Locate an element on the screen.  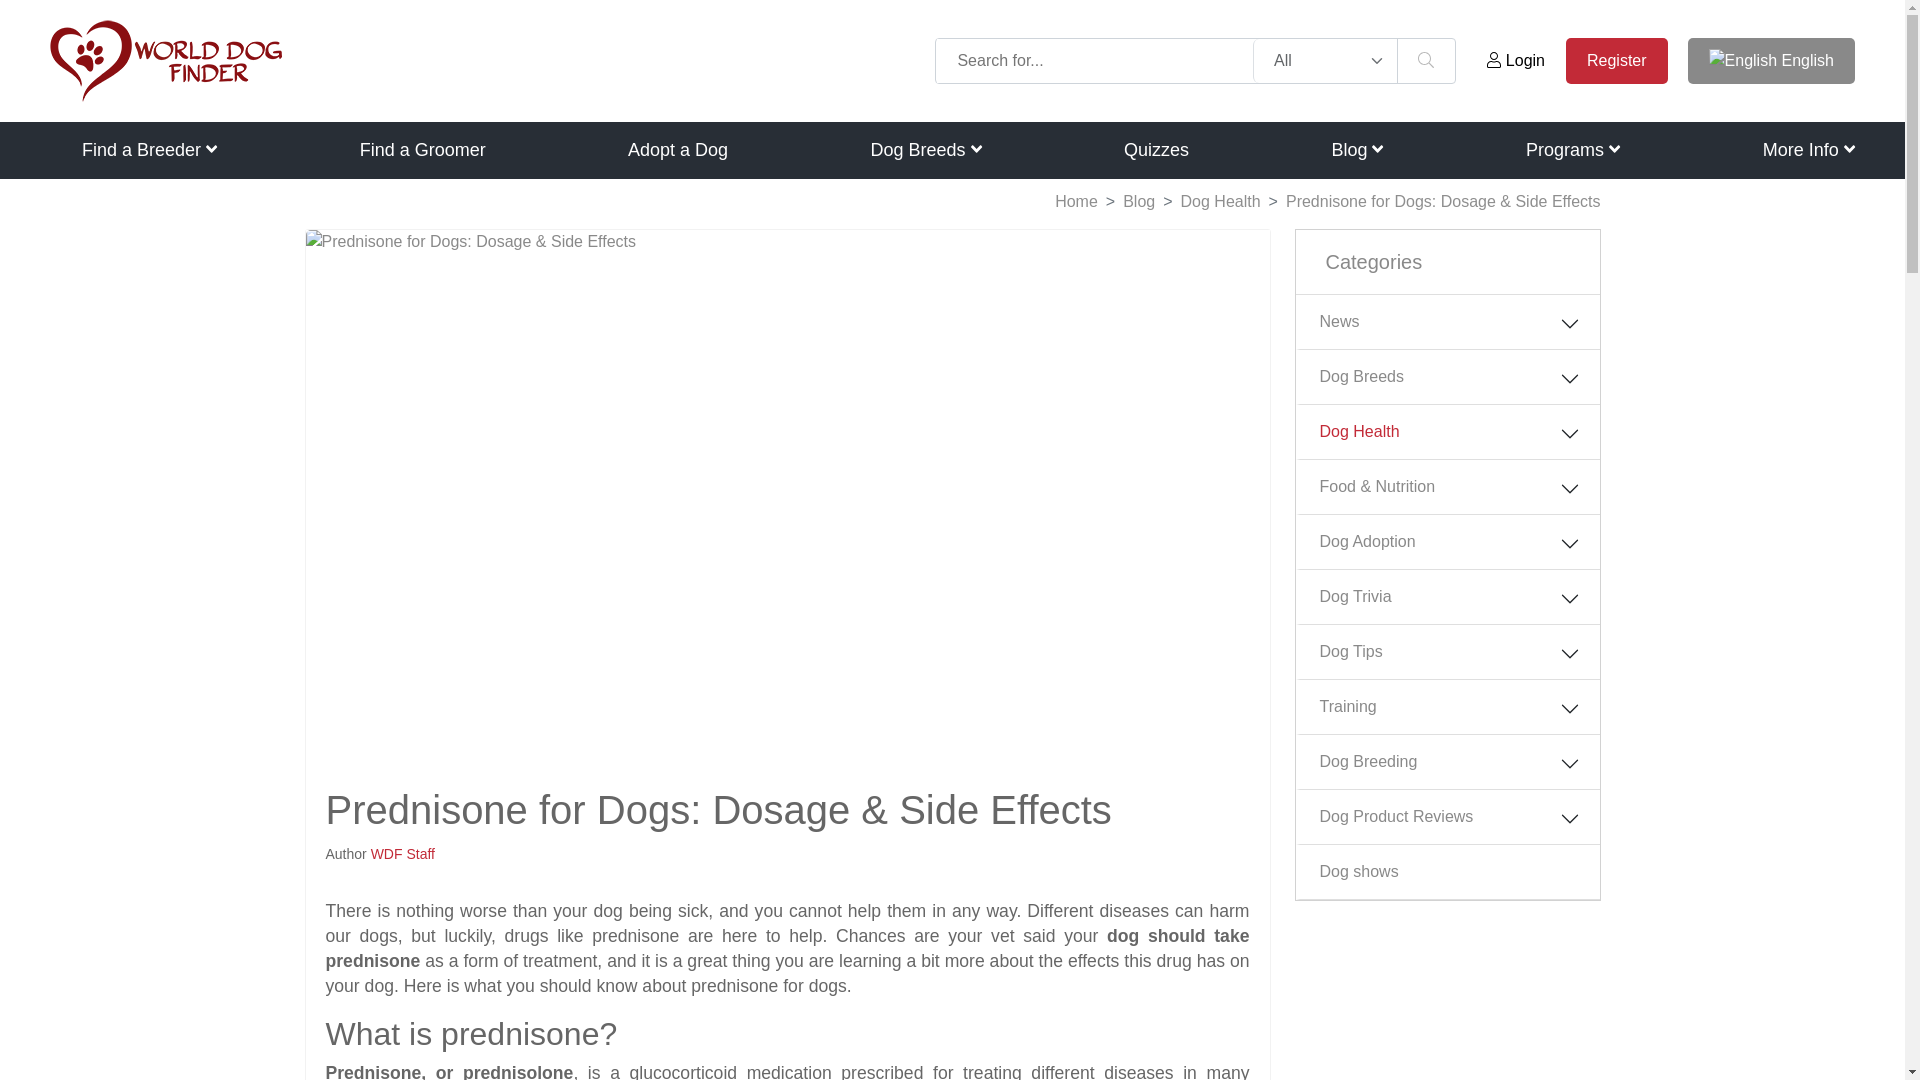
Dog Breeds is located at coordinates (925, 150).